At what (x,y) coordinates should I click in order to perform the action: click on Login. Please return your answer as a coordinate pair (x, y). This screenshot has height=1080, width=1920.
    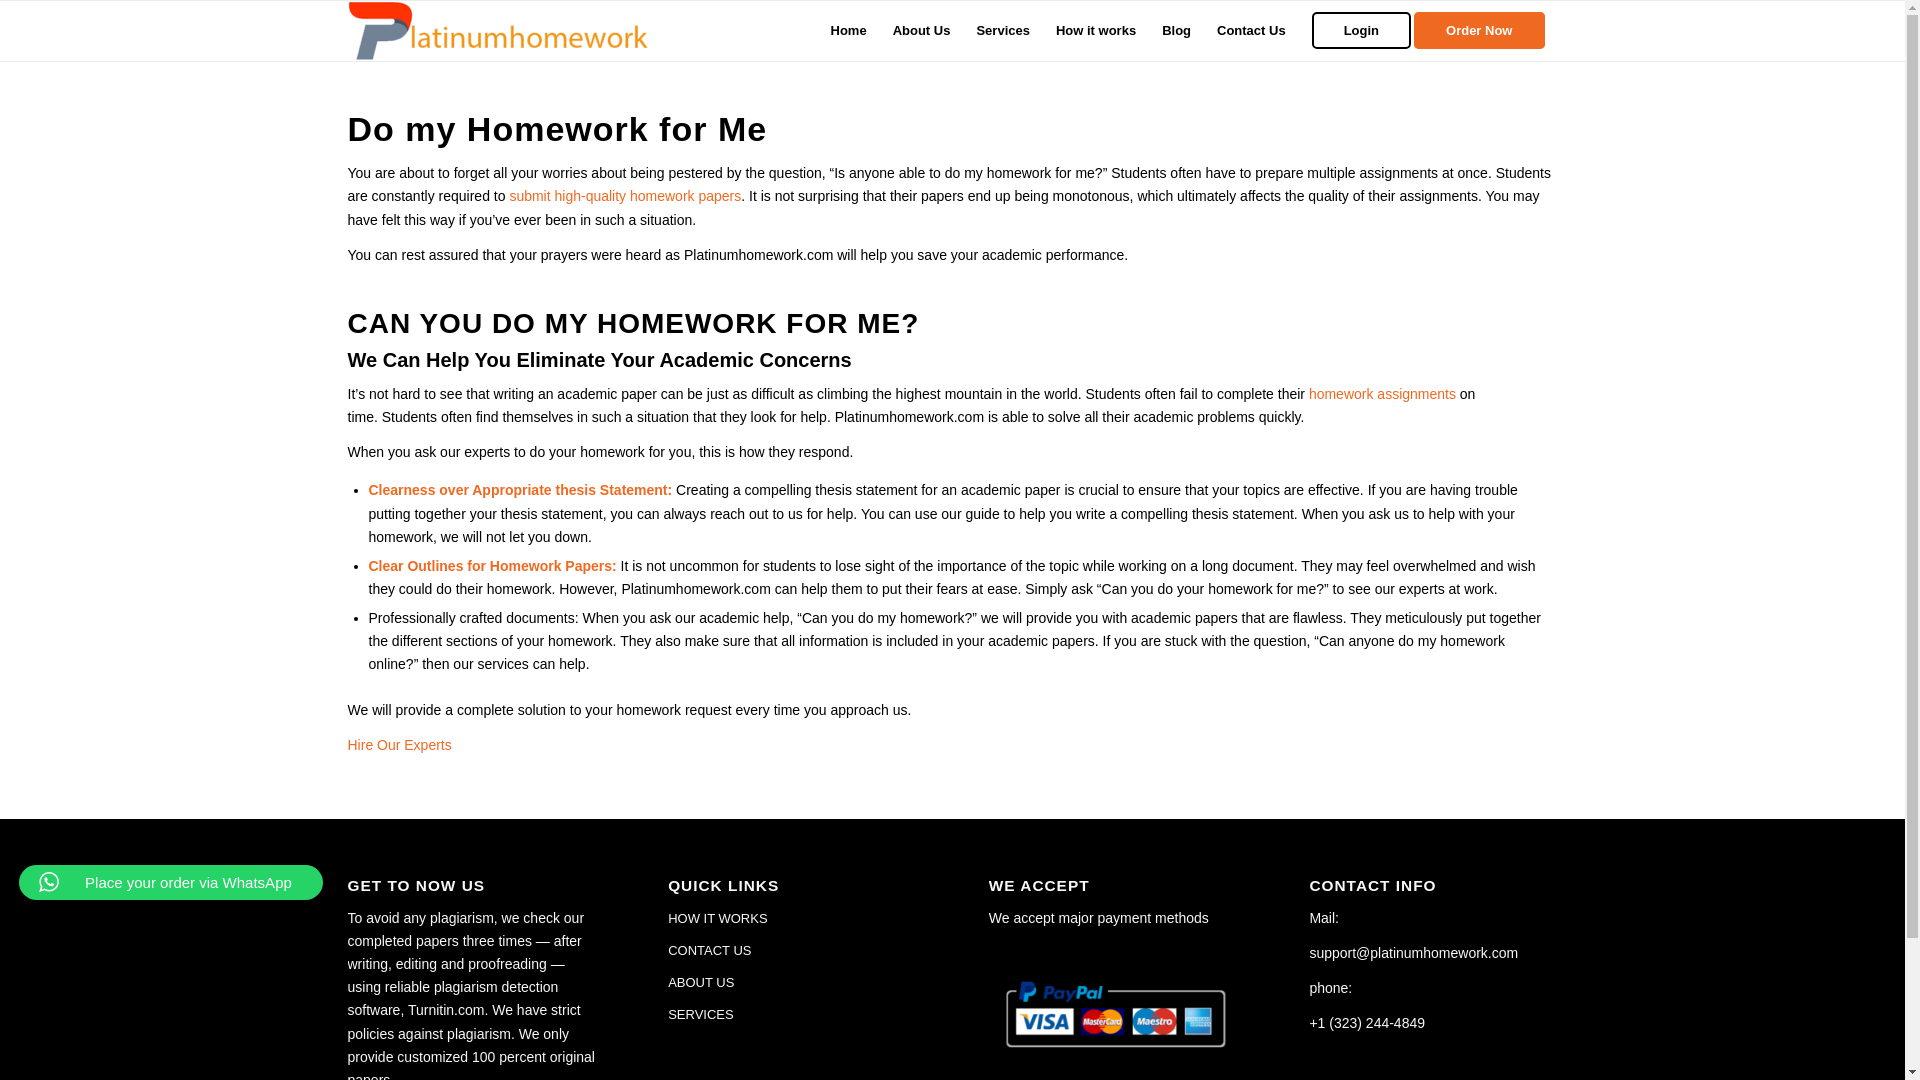
    Looking at the image, I should click on (1362, 30).